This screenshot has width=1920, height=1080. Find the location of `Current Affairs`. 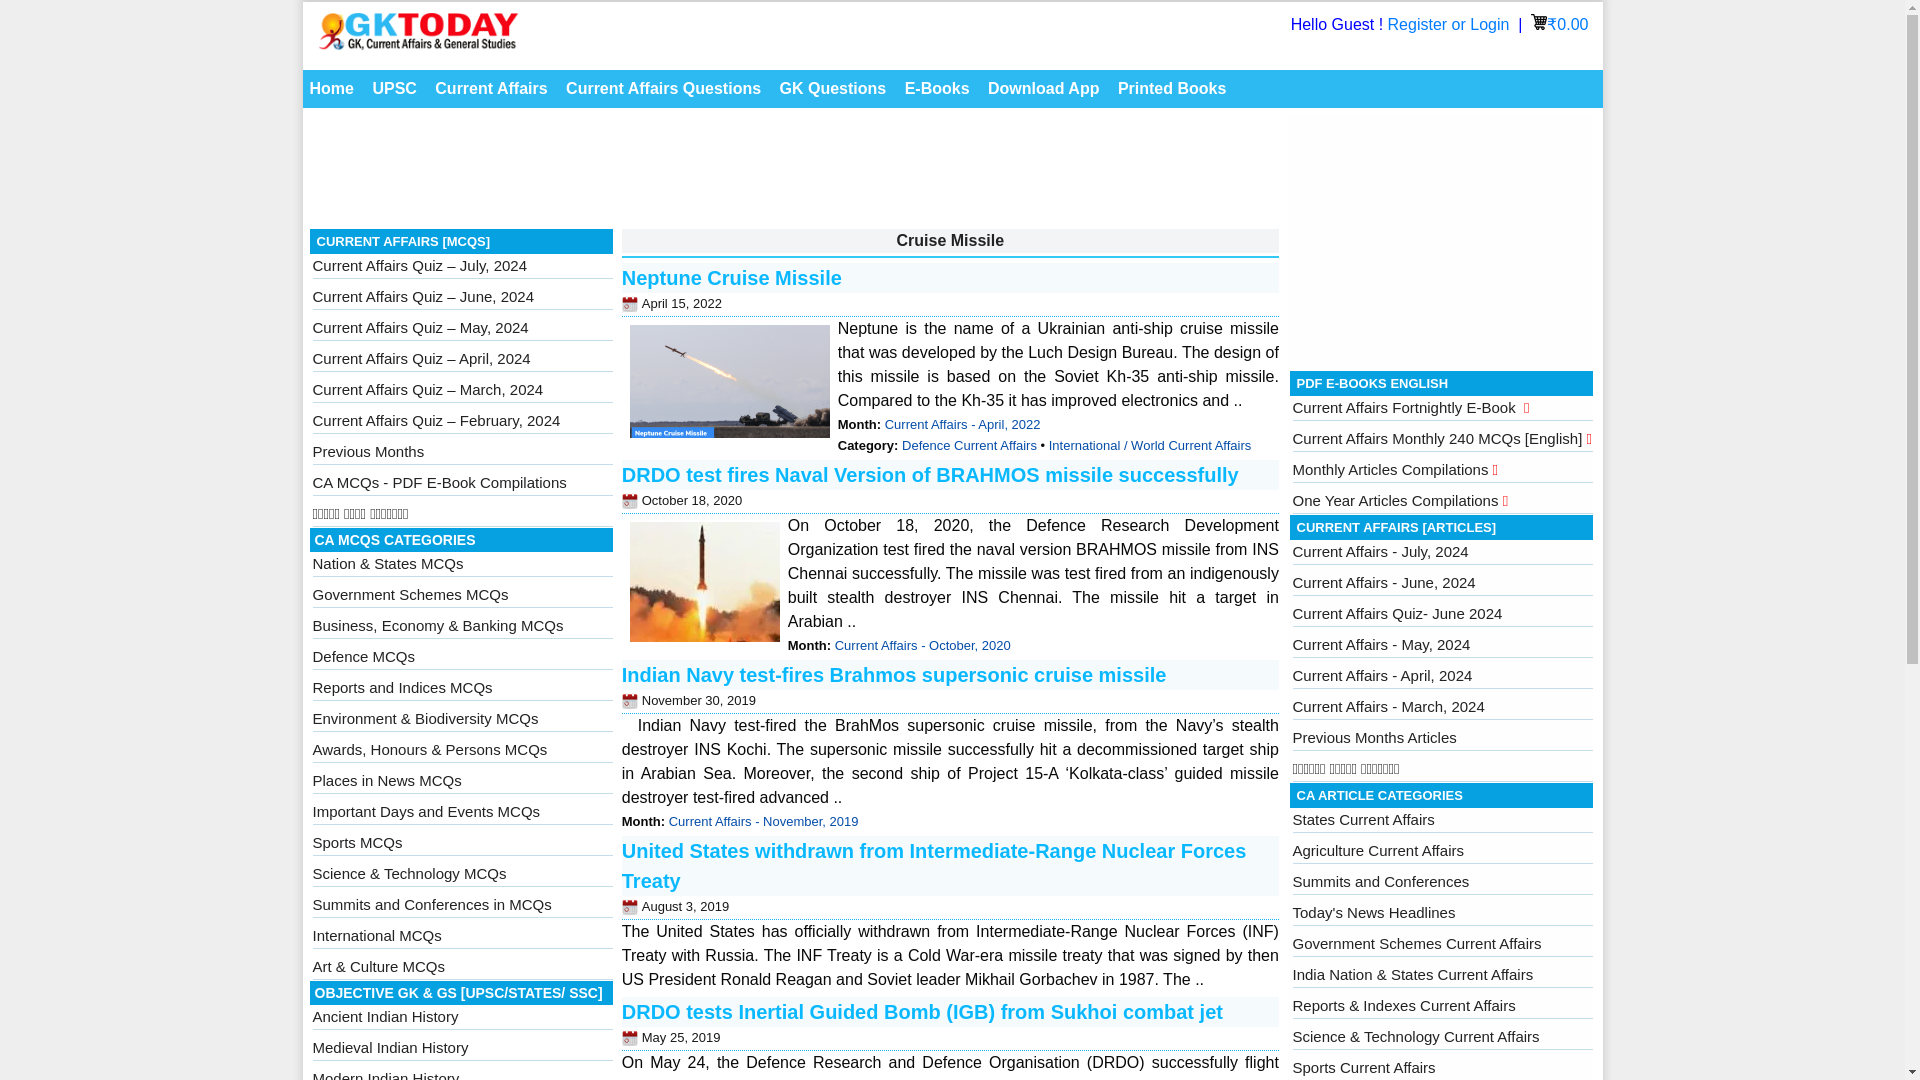

Current Affairs is located at coordinates (491, 89).